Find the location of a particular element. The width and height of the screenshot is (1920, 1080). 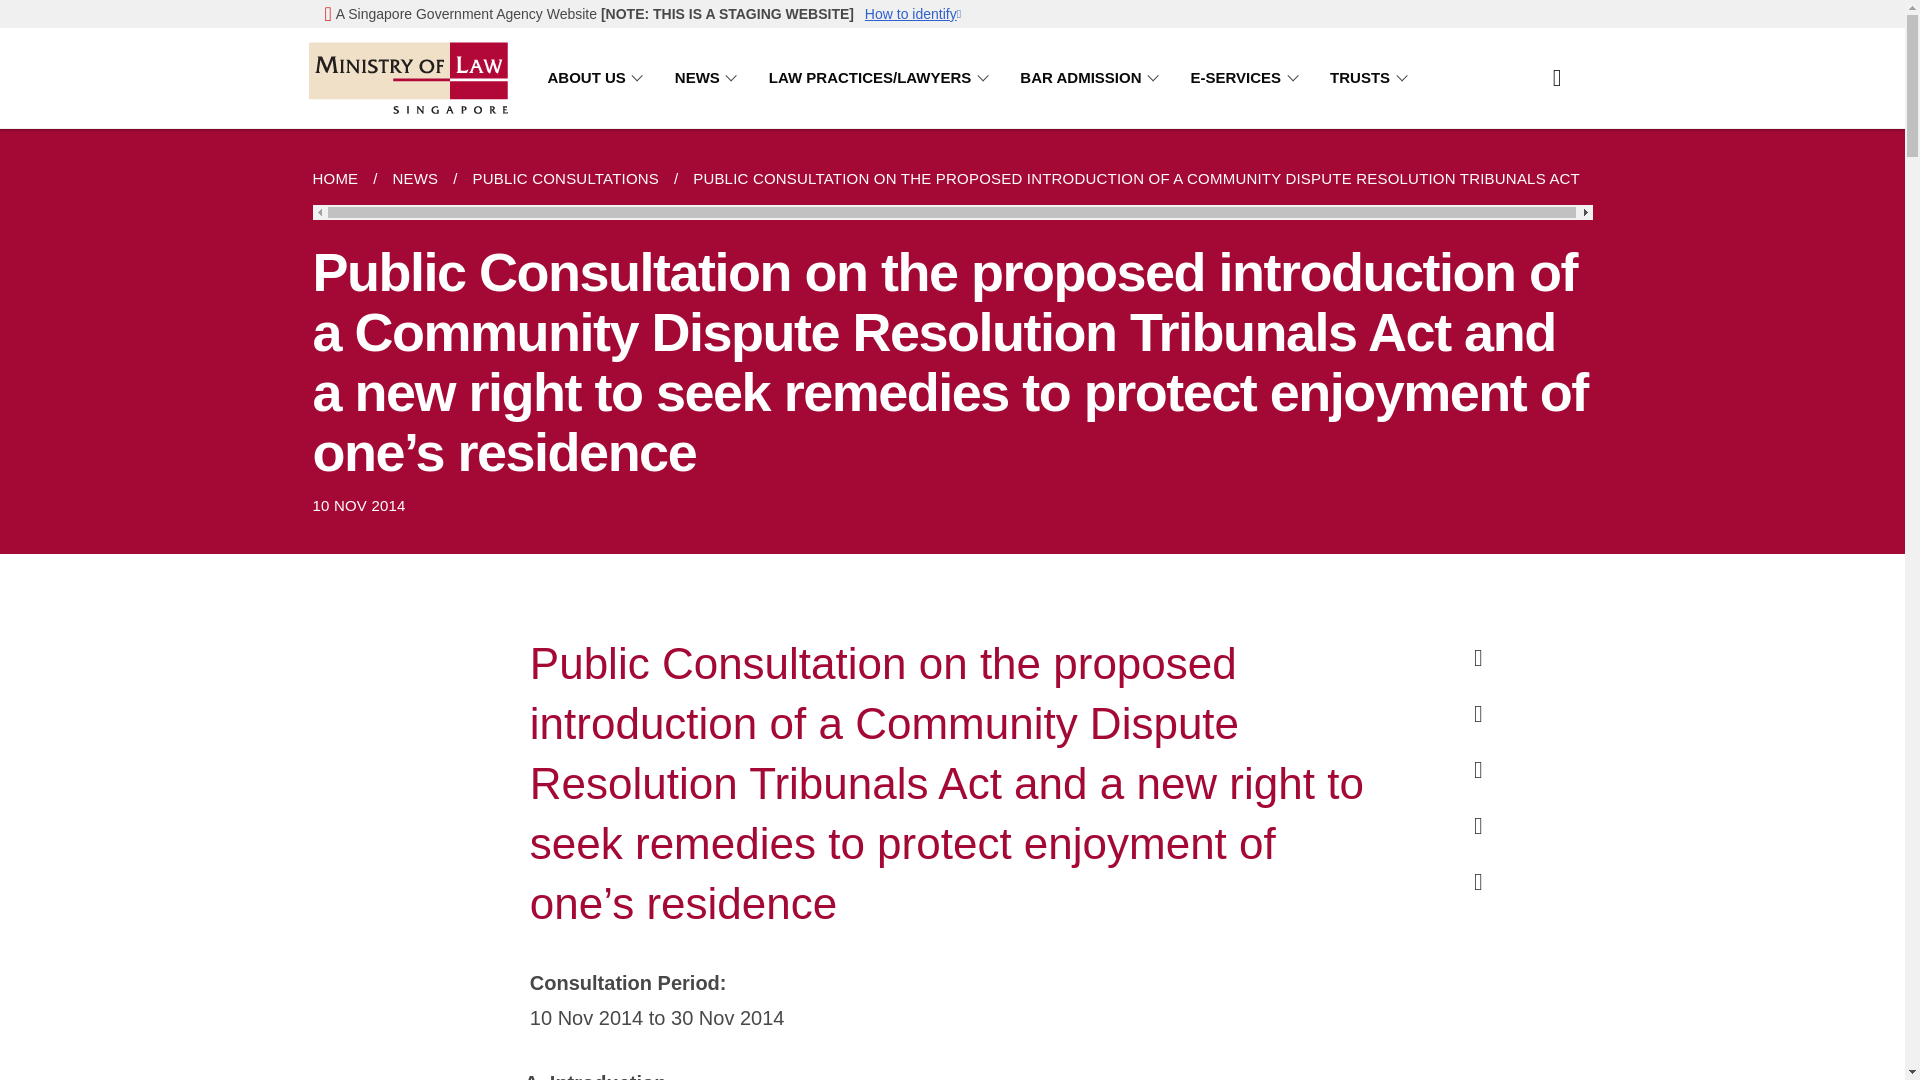

ABOUT US is located at coordinates (598, 78).